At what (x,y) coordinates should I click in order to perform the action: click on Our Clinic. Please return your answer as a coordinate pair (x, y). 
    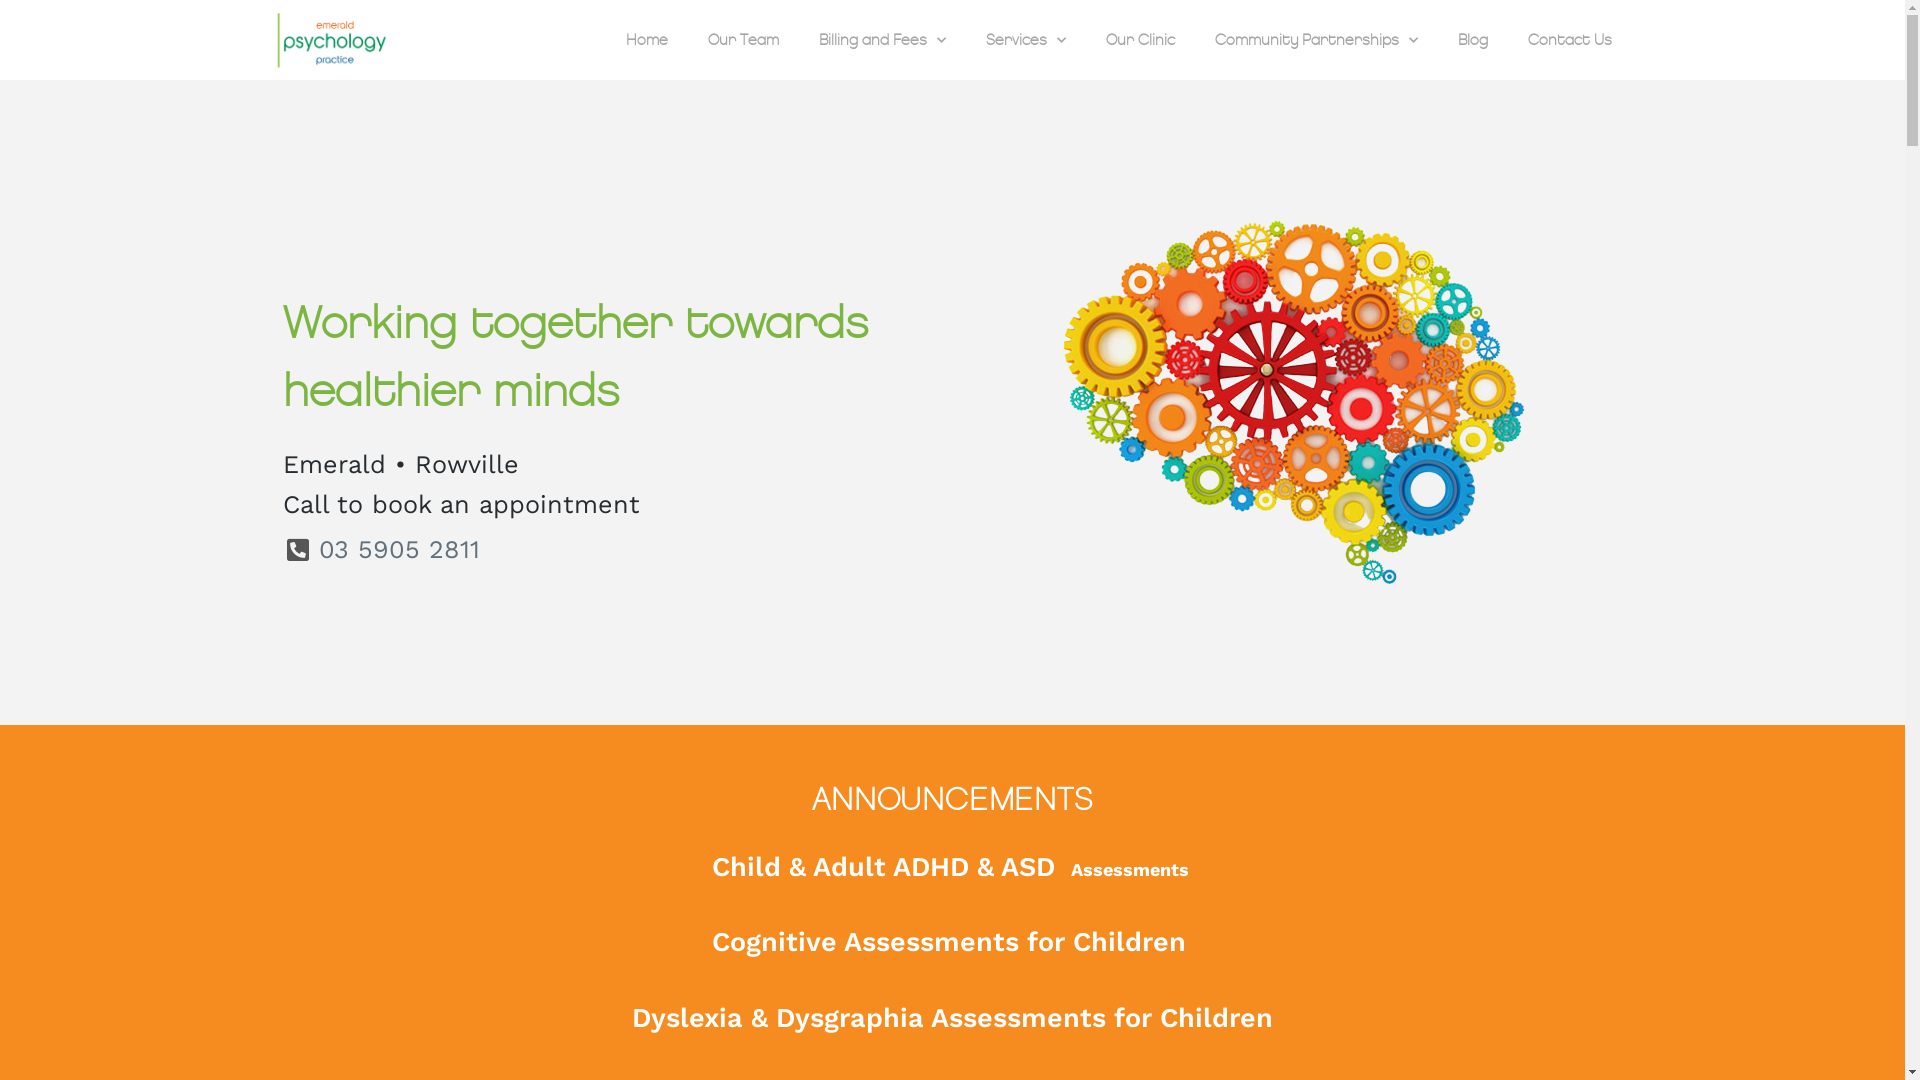
    Looking at the image, I should click on (1140, 40).